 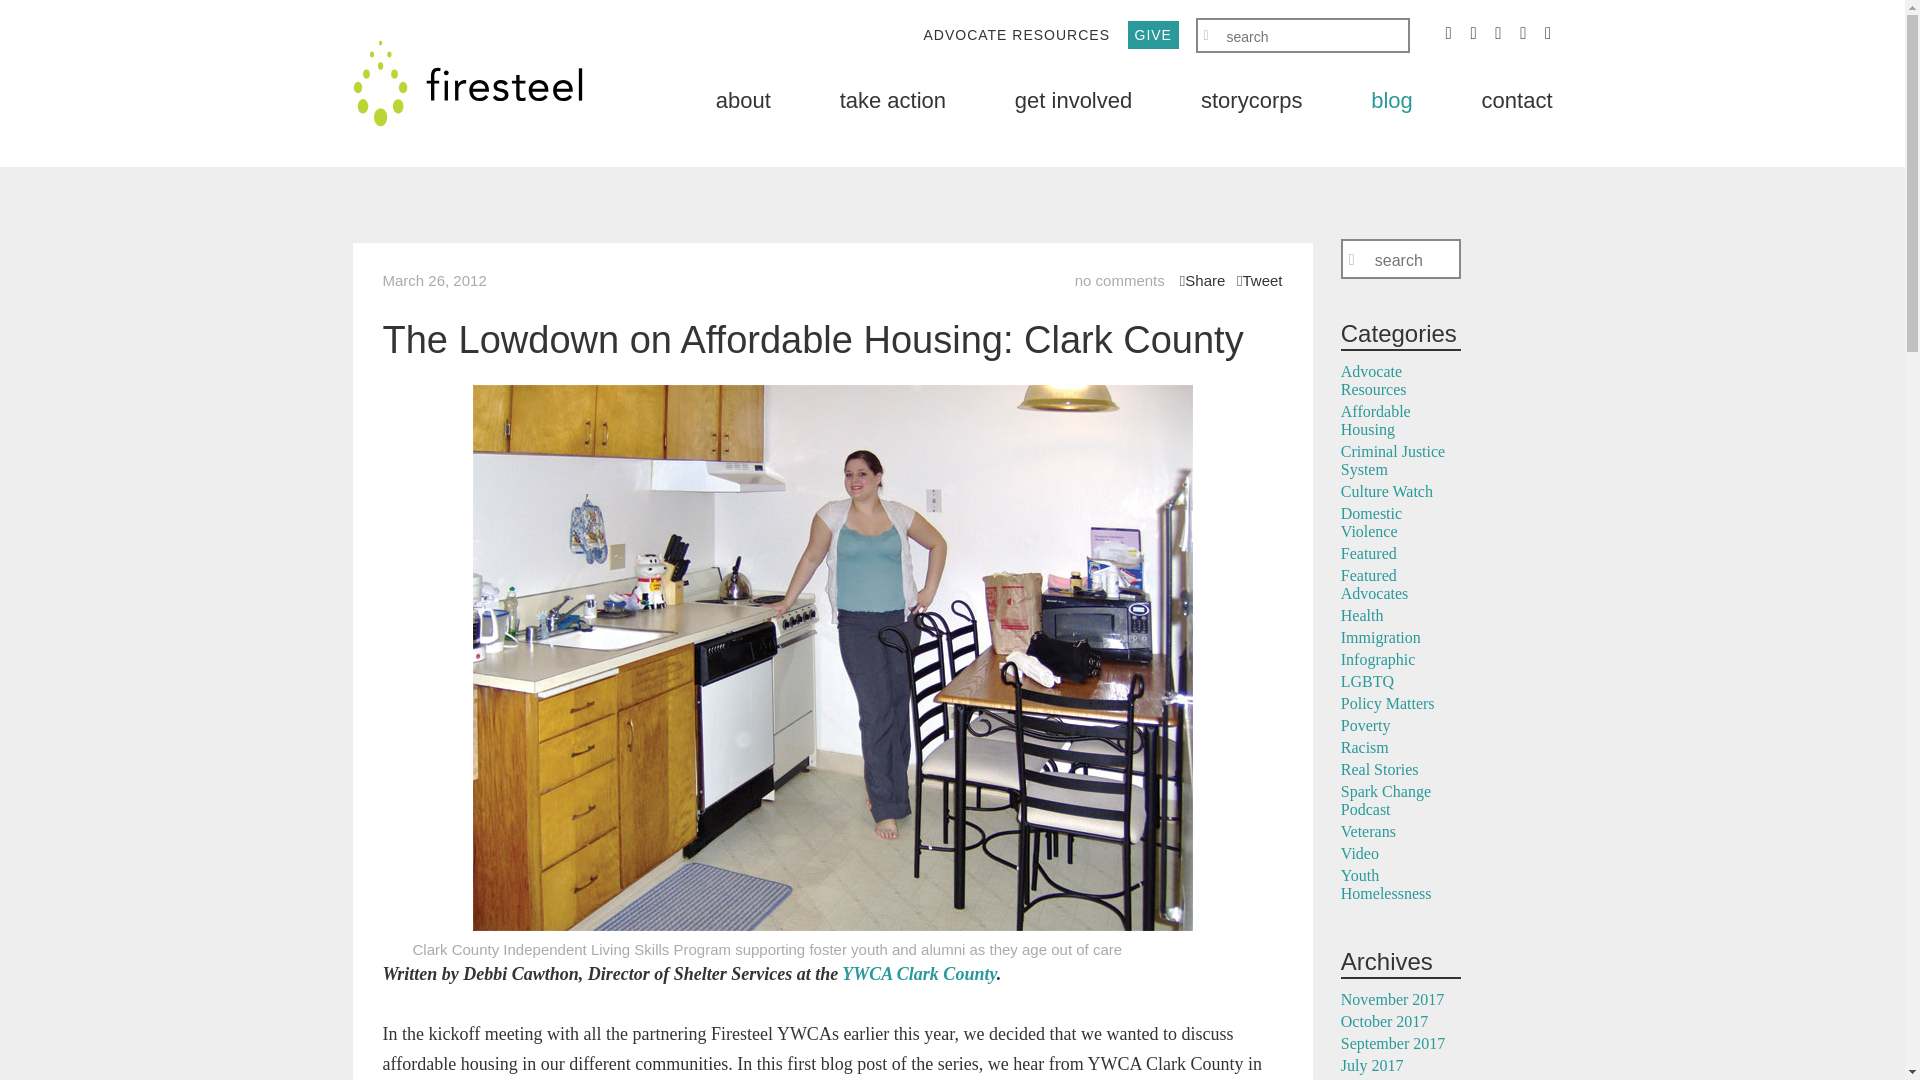 I want to click on Domestic Violence, so click(x=1370, y=522).